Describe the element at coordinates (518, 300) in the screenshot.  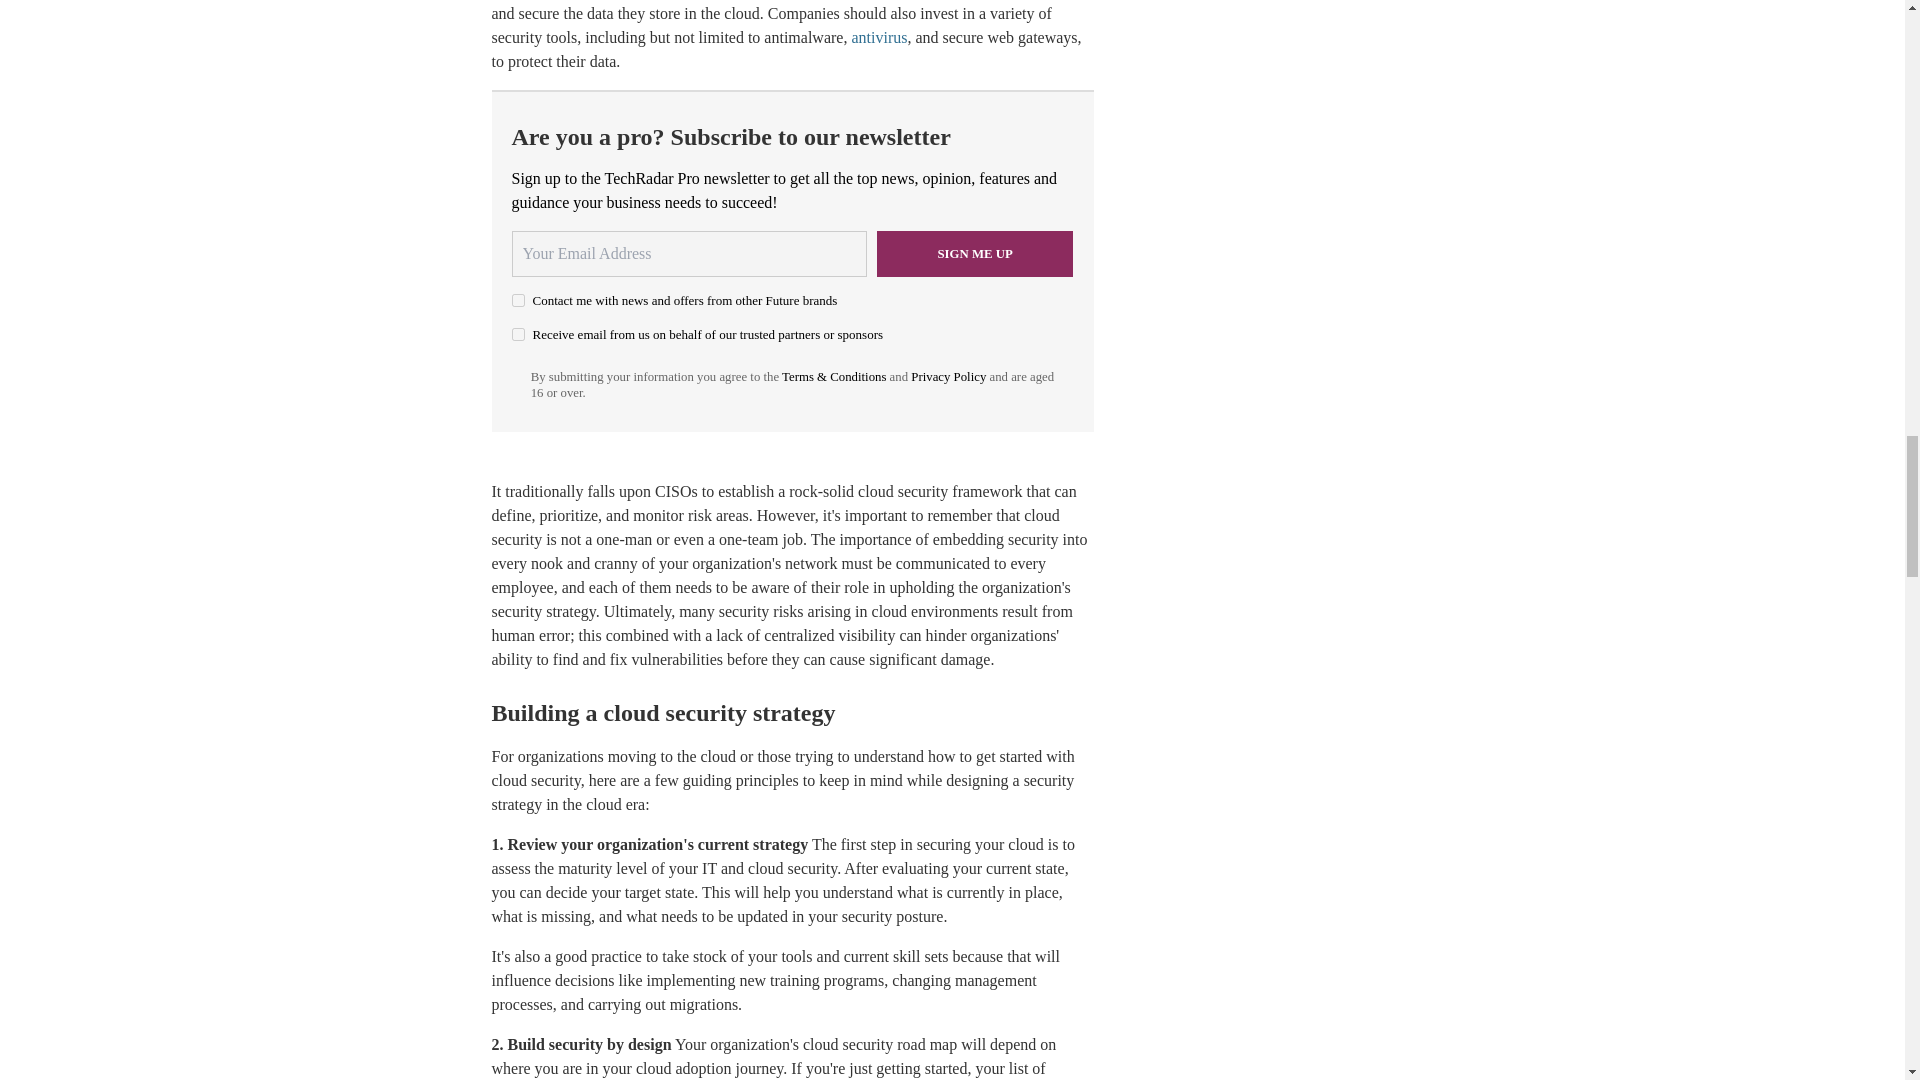
I see `on` at that location.